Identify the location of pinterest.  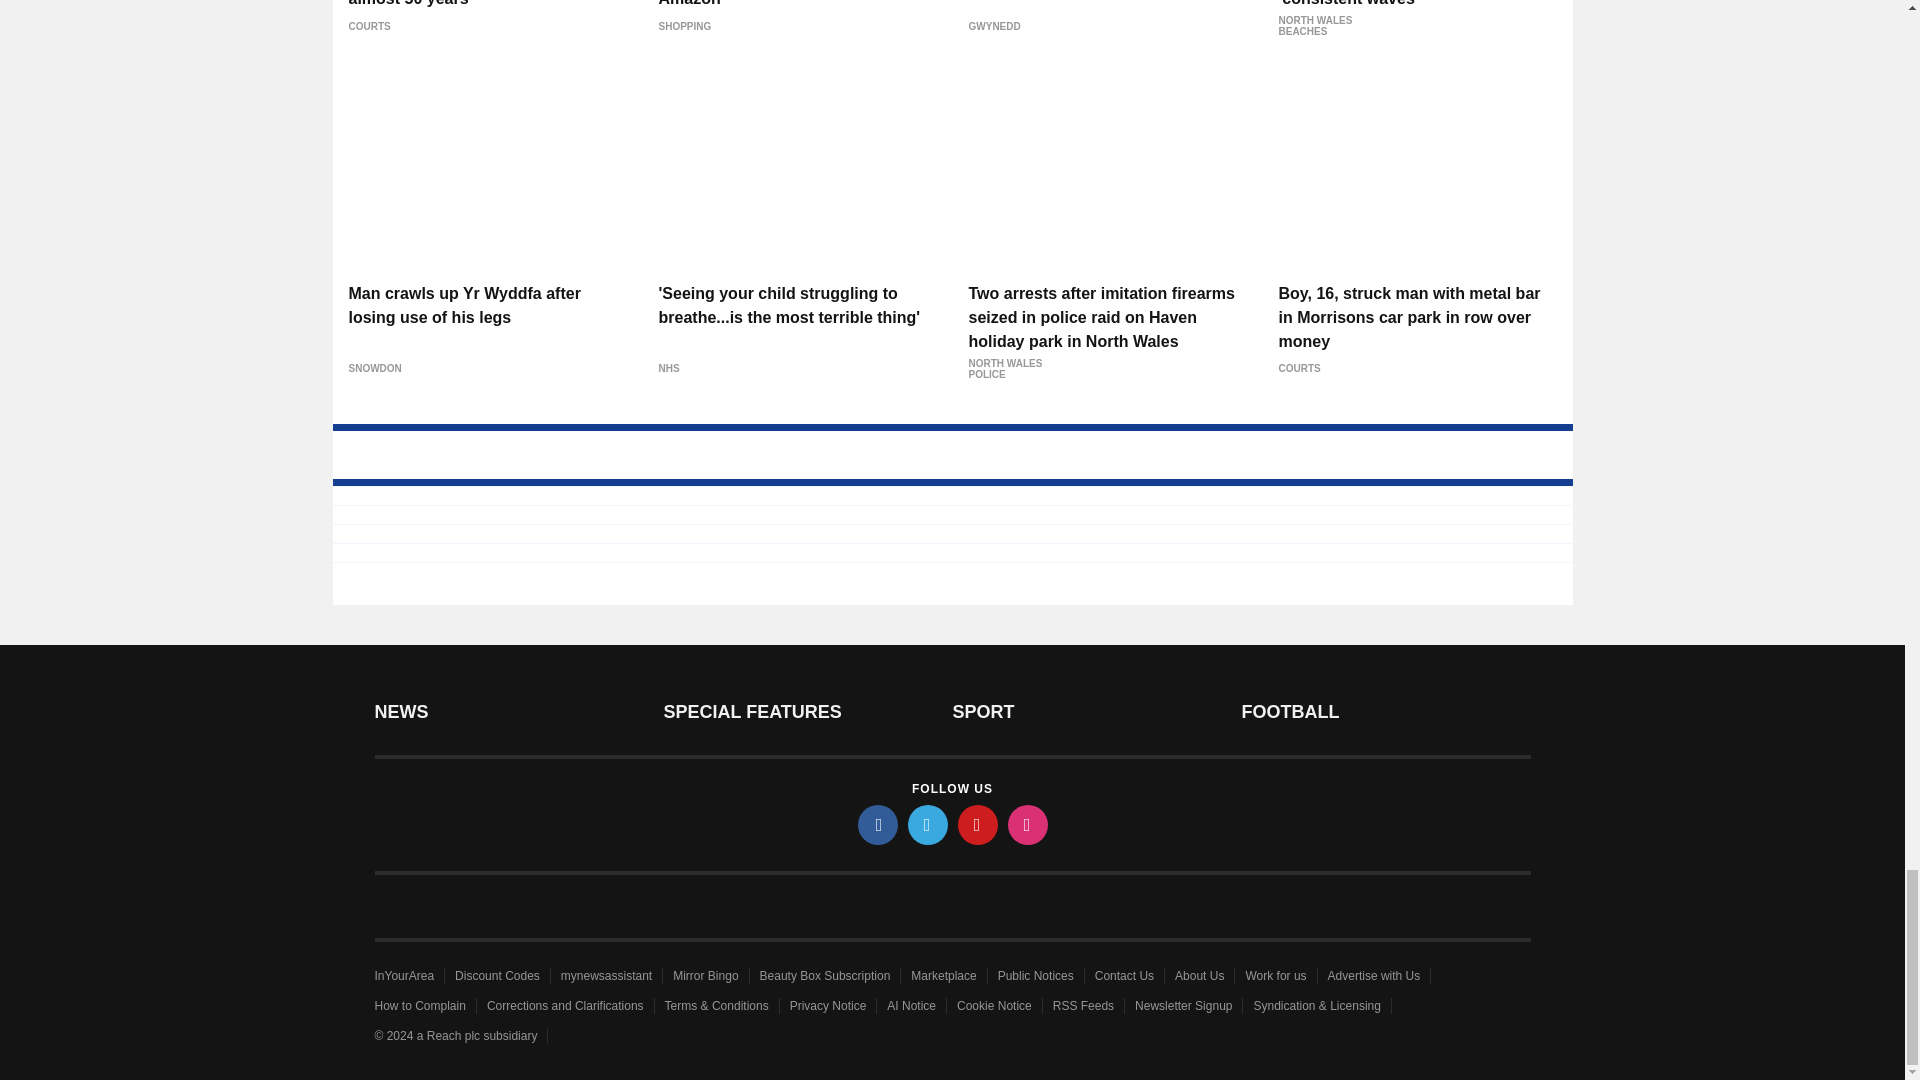
(978, 824).